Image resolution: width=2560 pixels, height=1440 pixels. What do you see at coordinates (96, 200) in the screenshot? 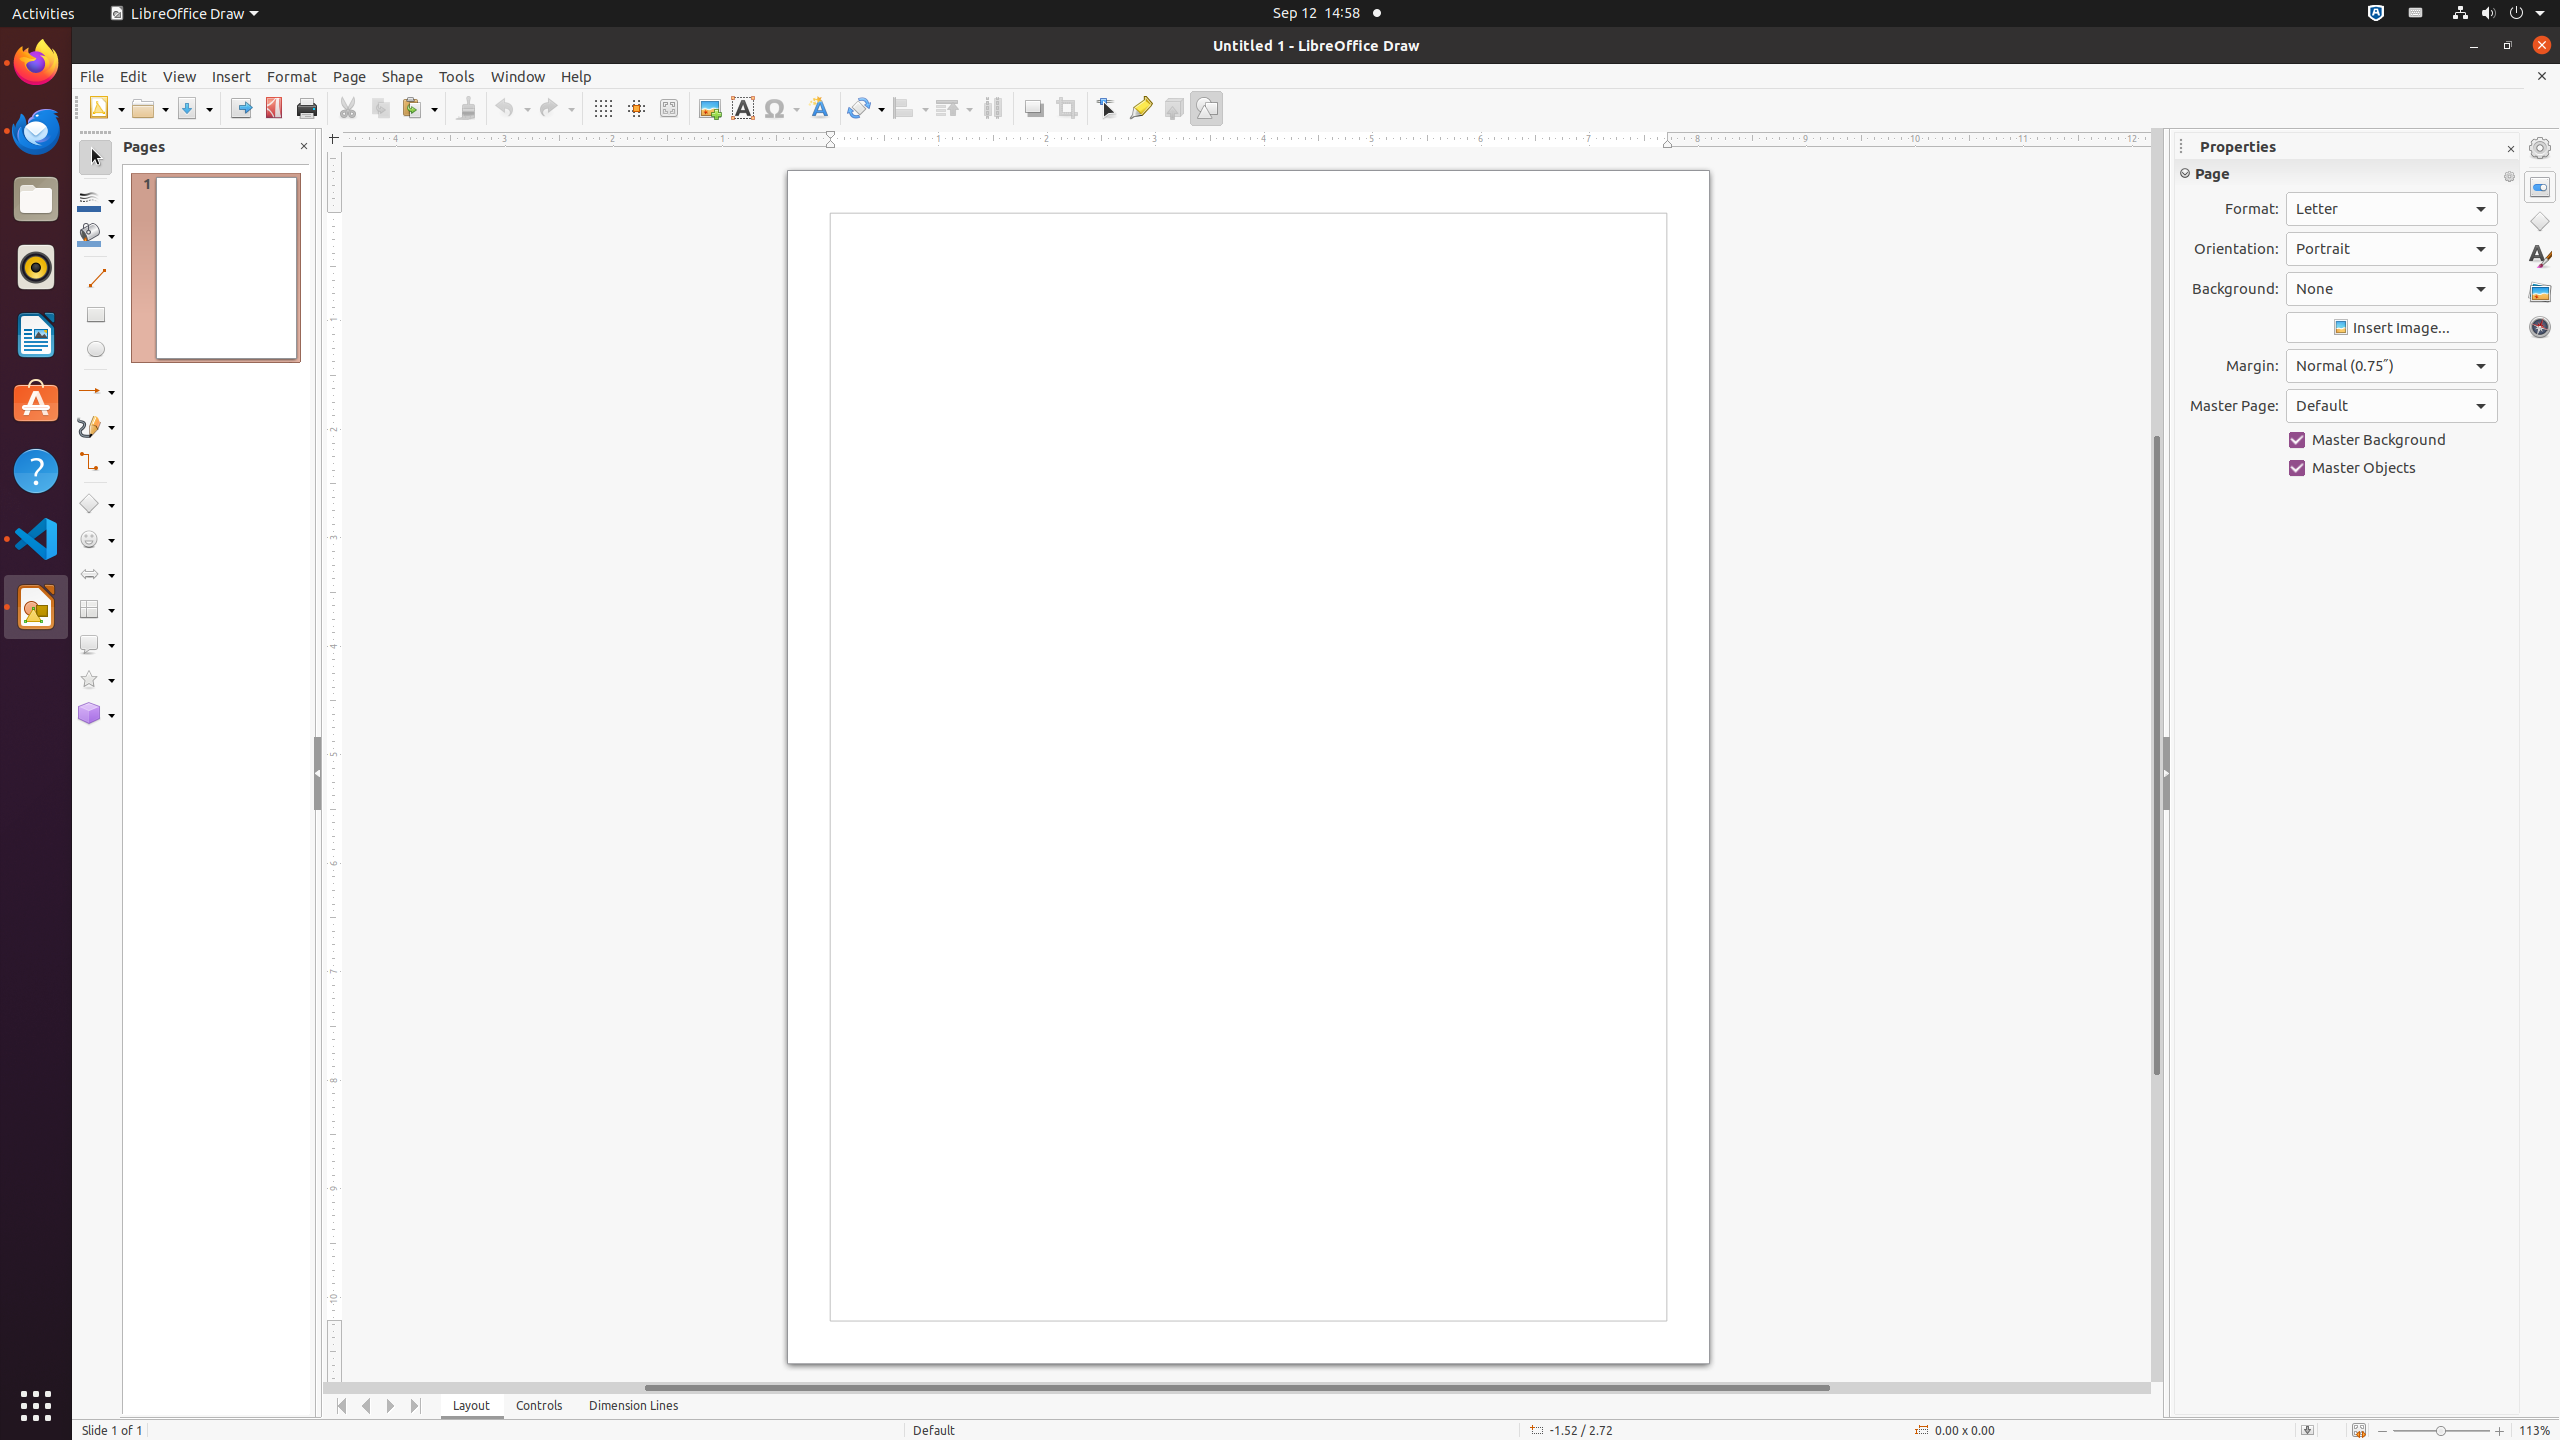
I see `Line Color` at bounding box center [96, 200].